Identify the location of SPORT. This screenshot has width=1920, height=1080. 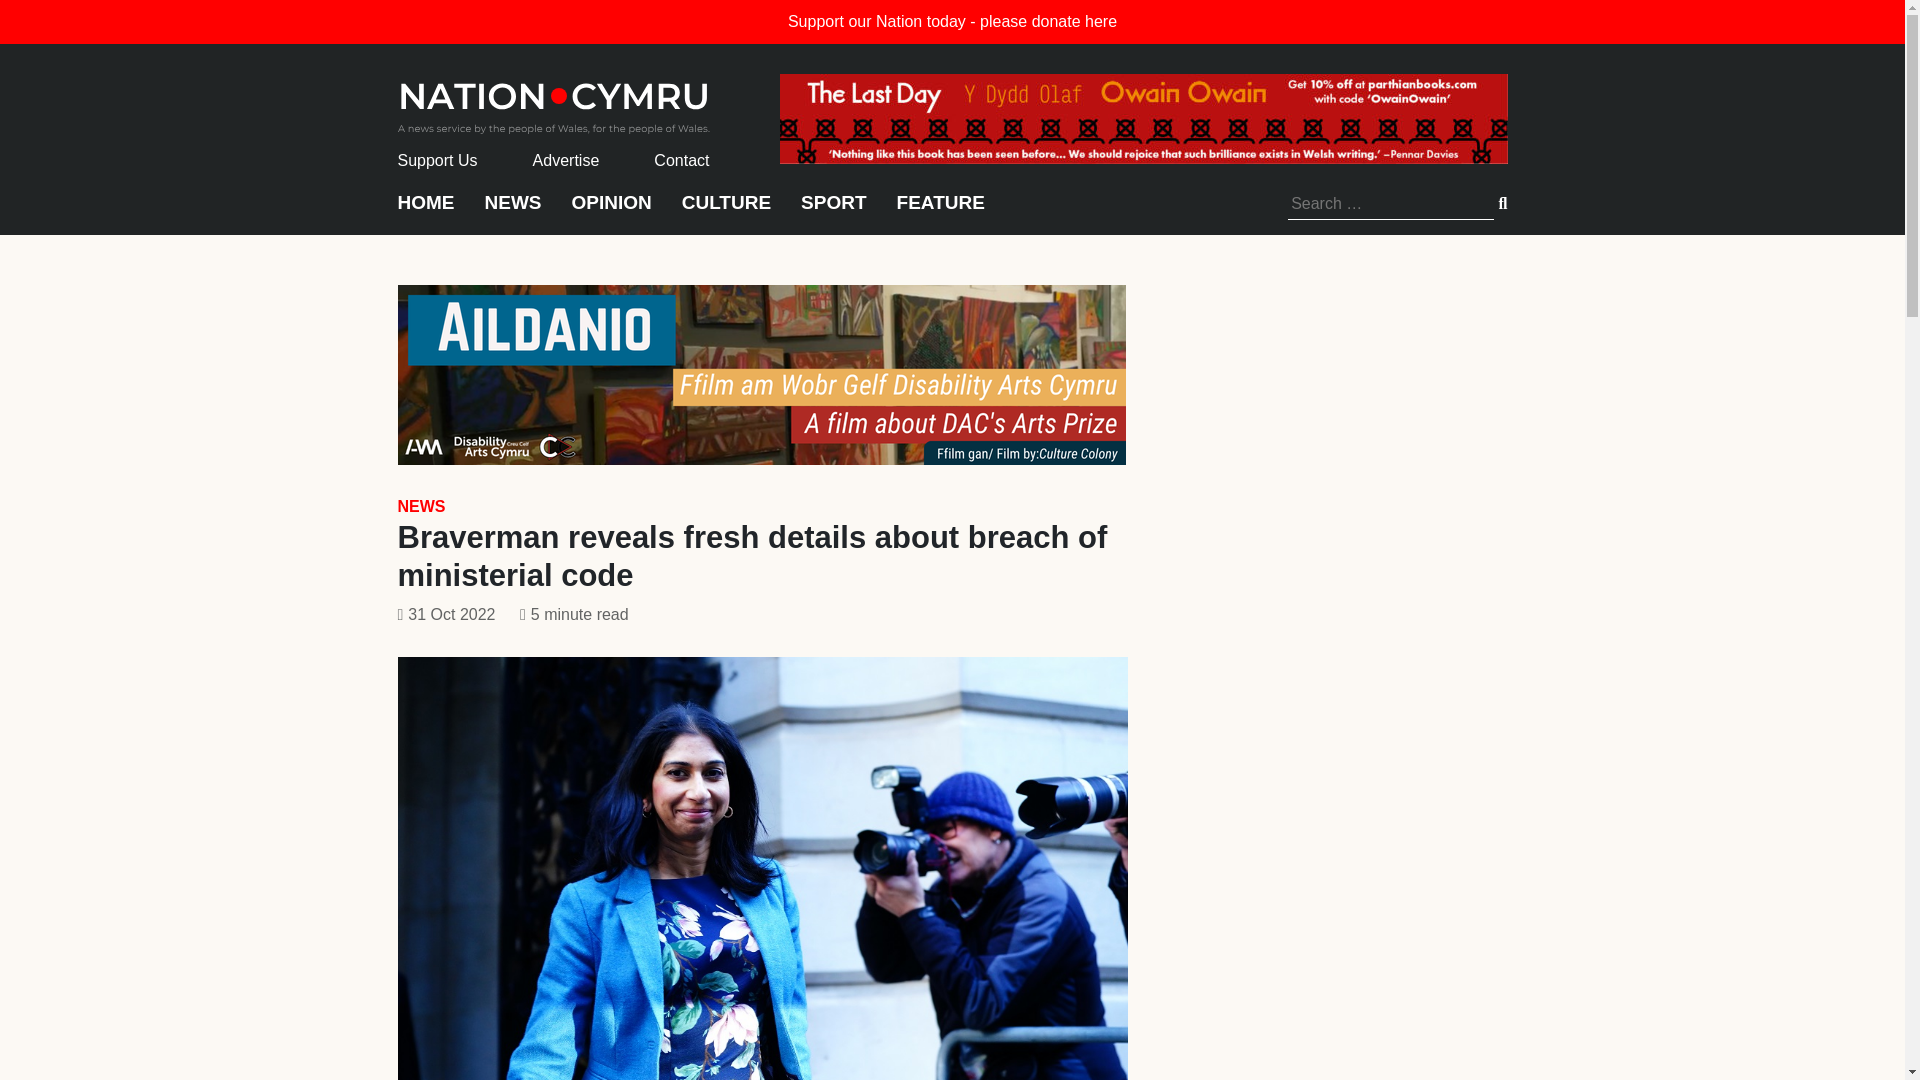
(832, 212).